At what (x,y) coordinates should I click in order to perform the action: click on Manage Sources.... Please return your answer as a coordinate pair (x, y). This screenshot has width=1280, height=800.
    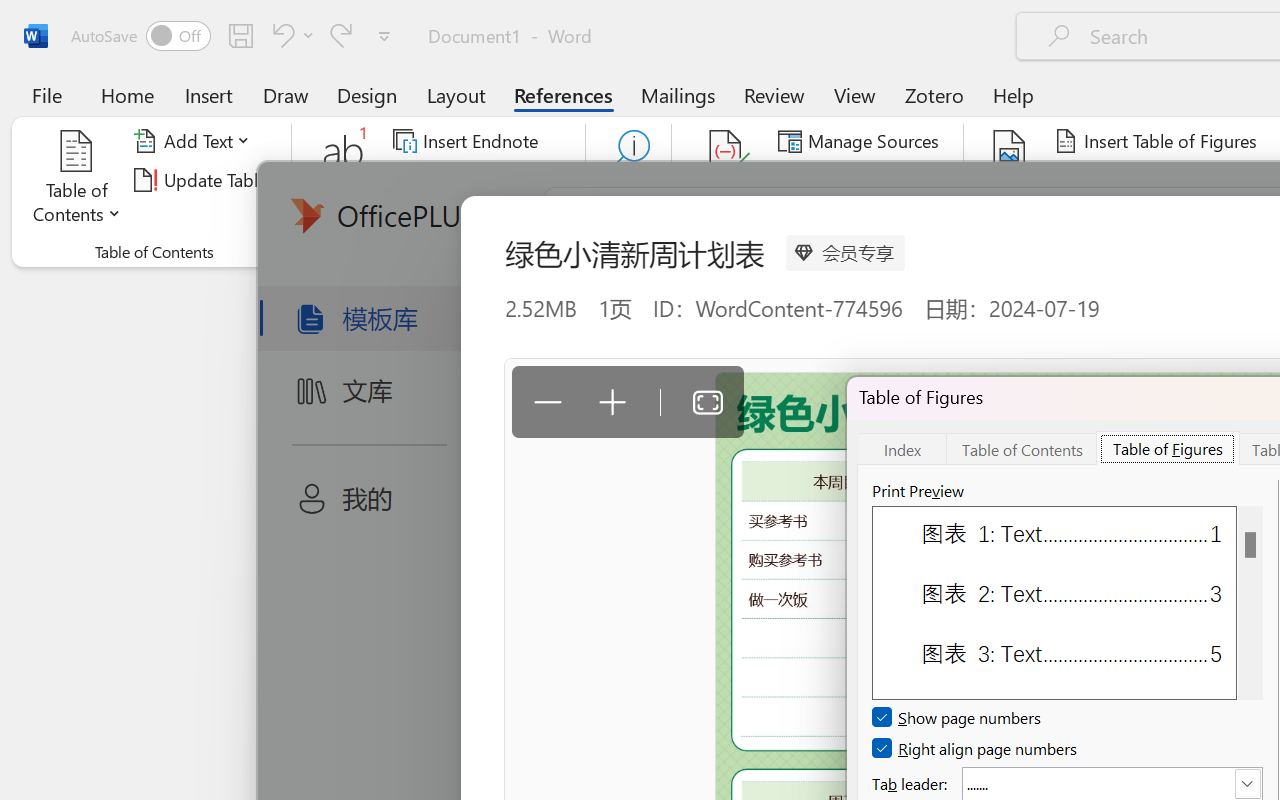
    Looking at the image, I should click on (862, 141).